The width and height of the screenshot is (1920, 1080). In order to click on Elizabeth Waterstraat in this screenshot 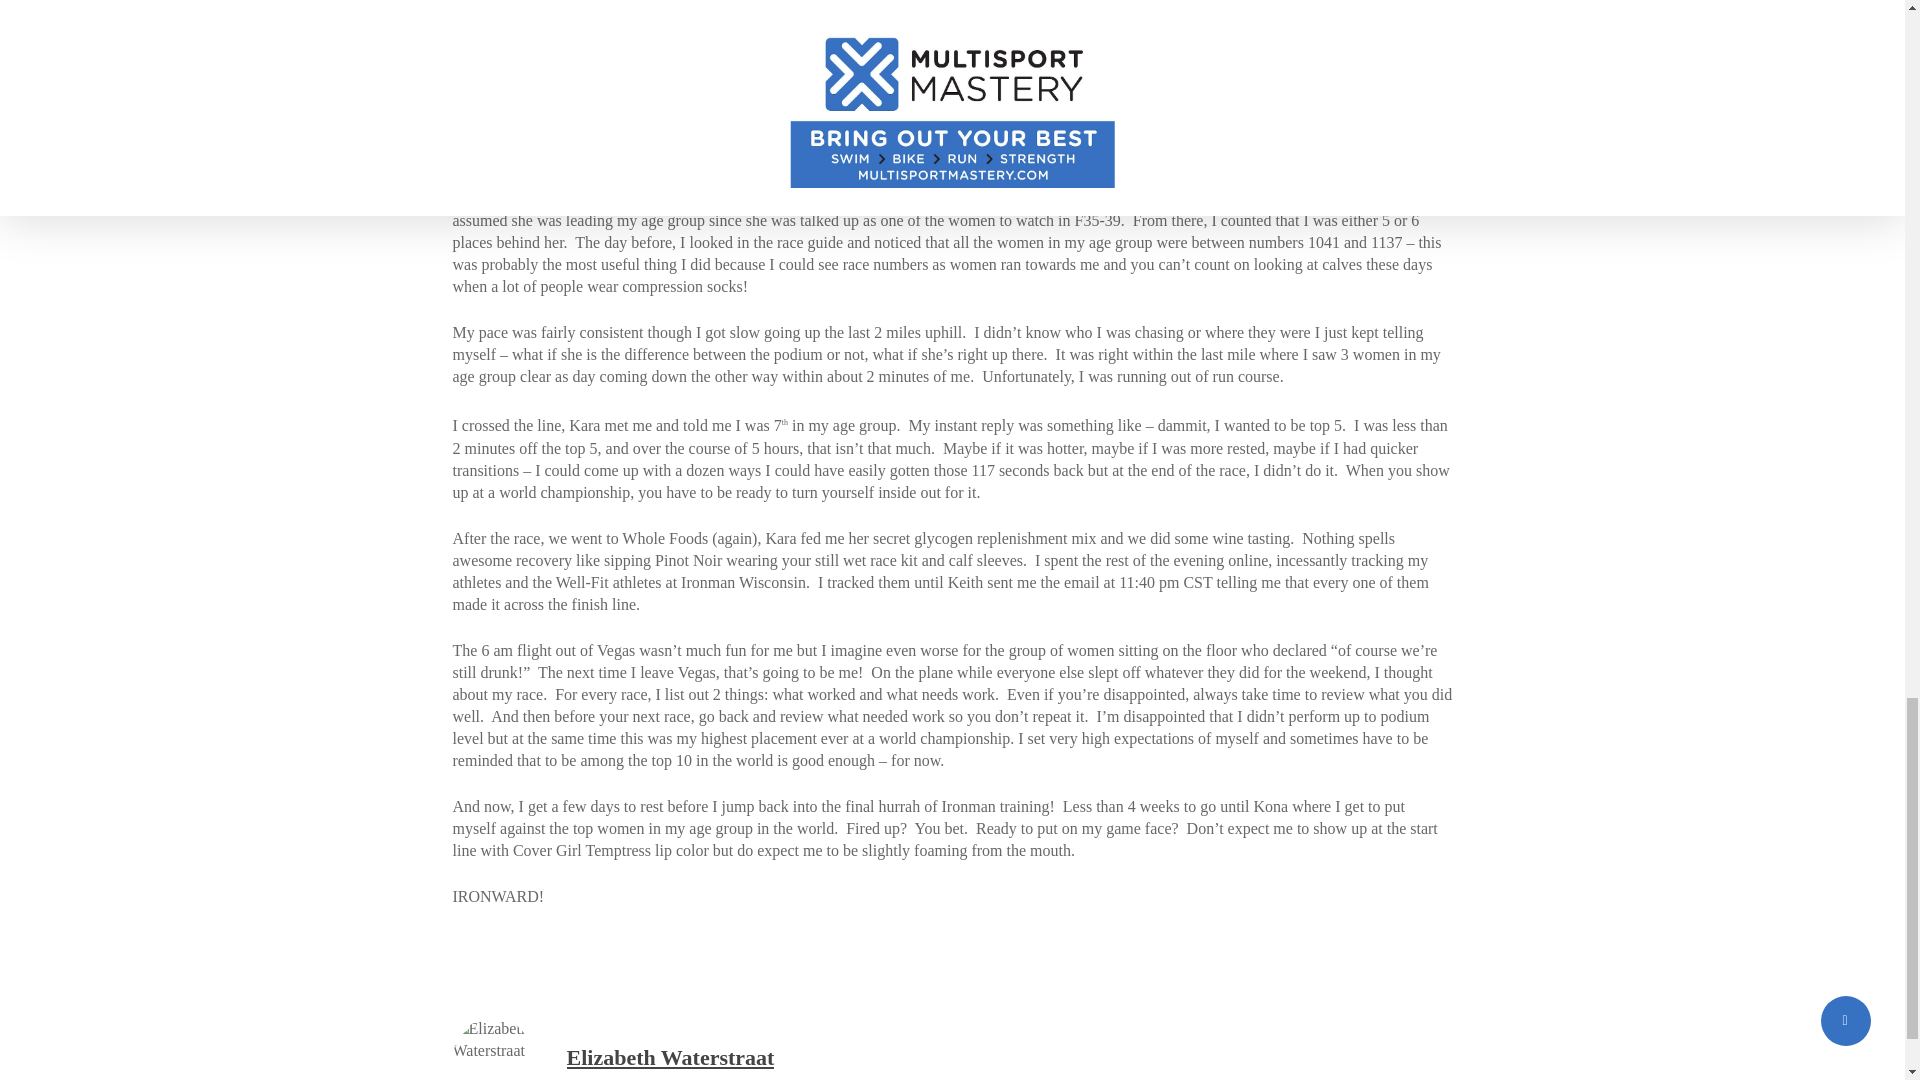, I will do `click(670, 1058)`.